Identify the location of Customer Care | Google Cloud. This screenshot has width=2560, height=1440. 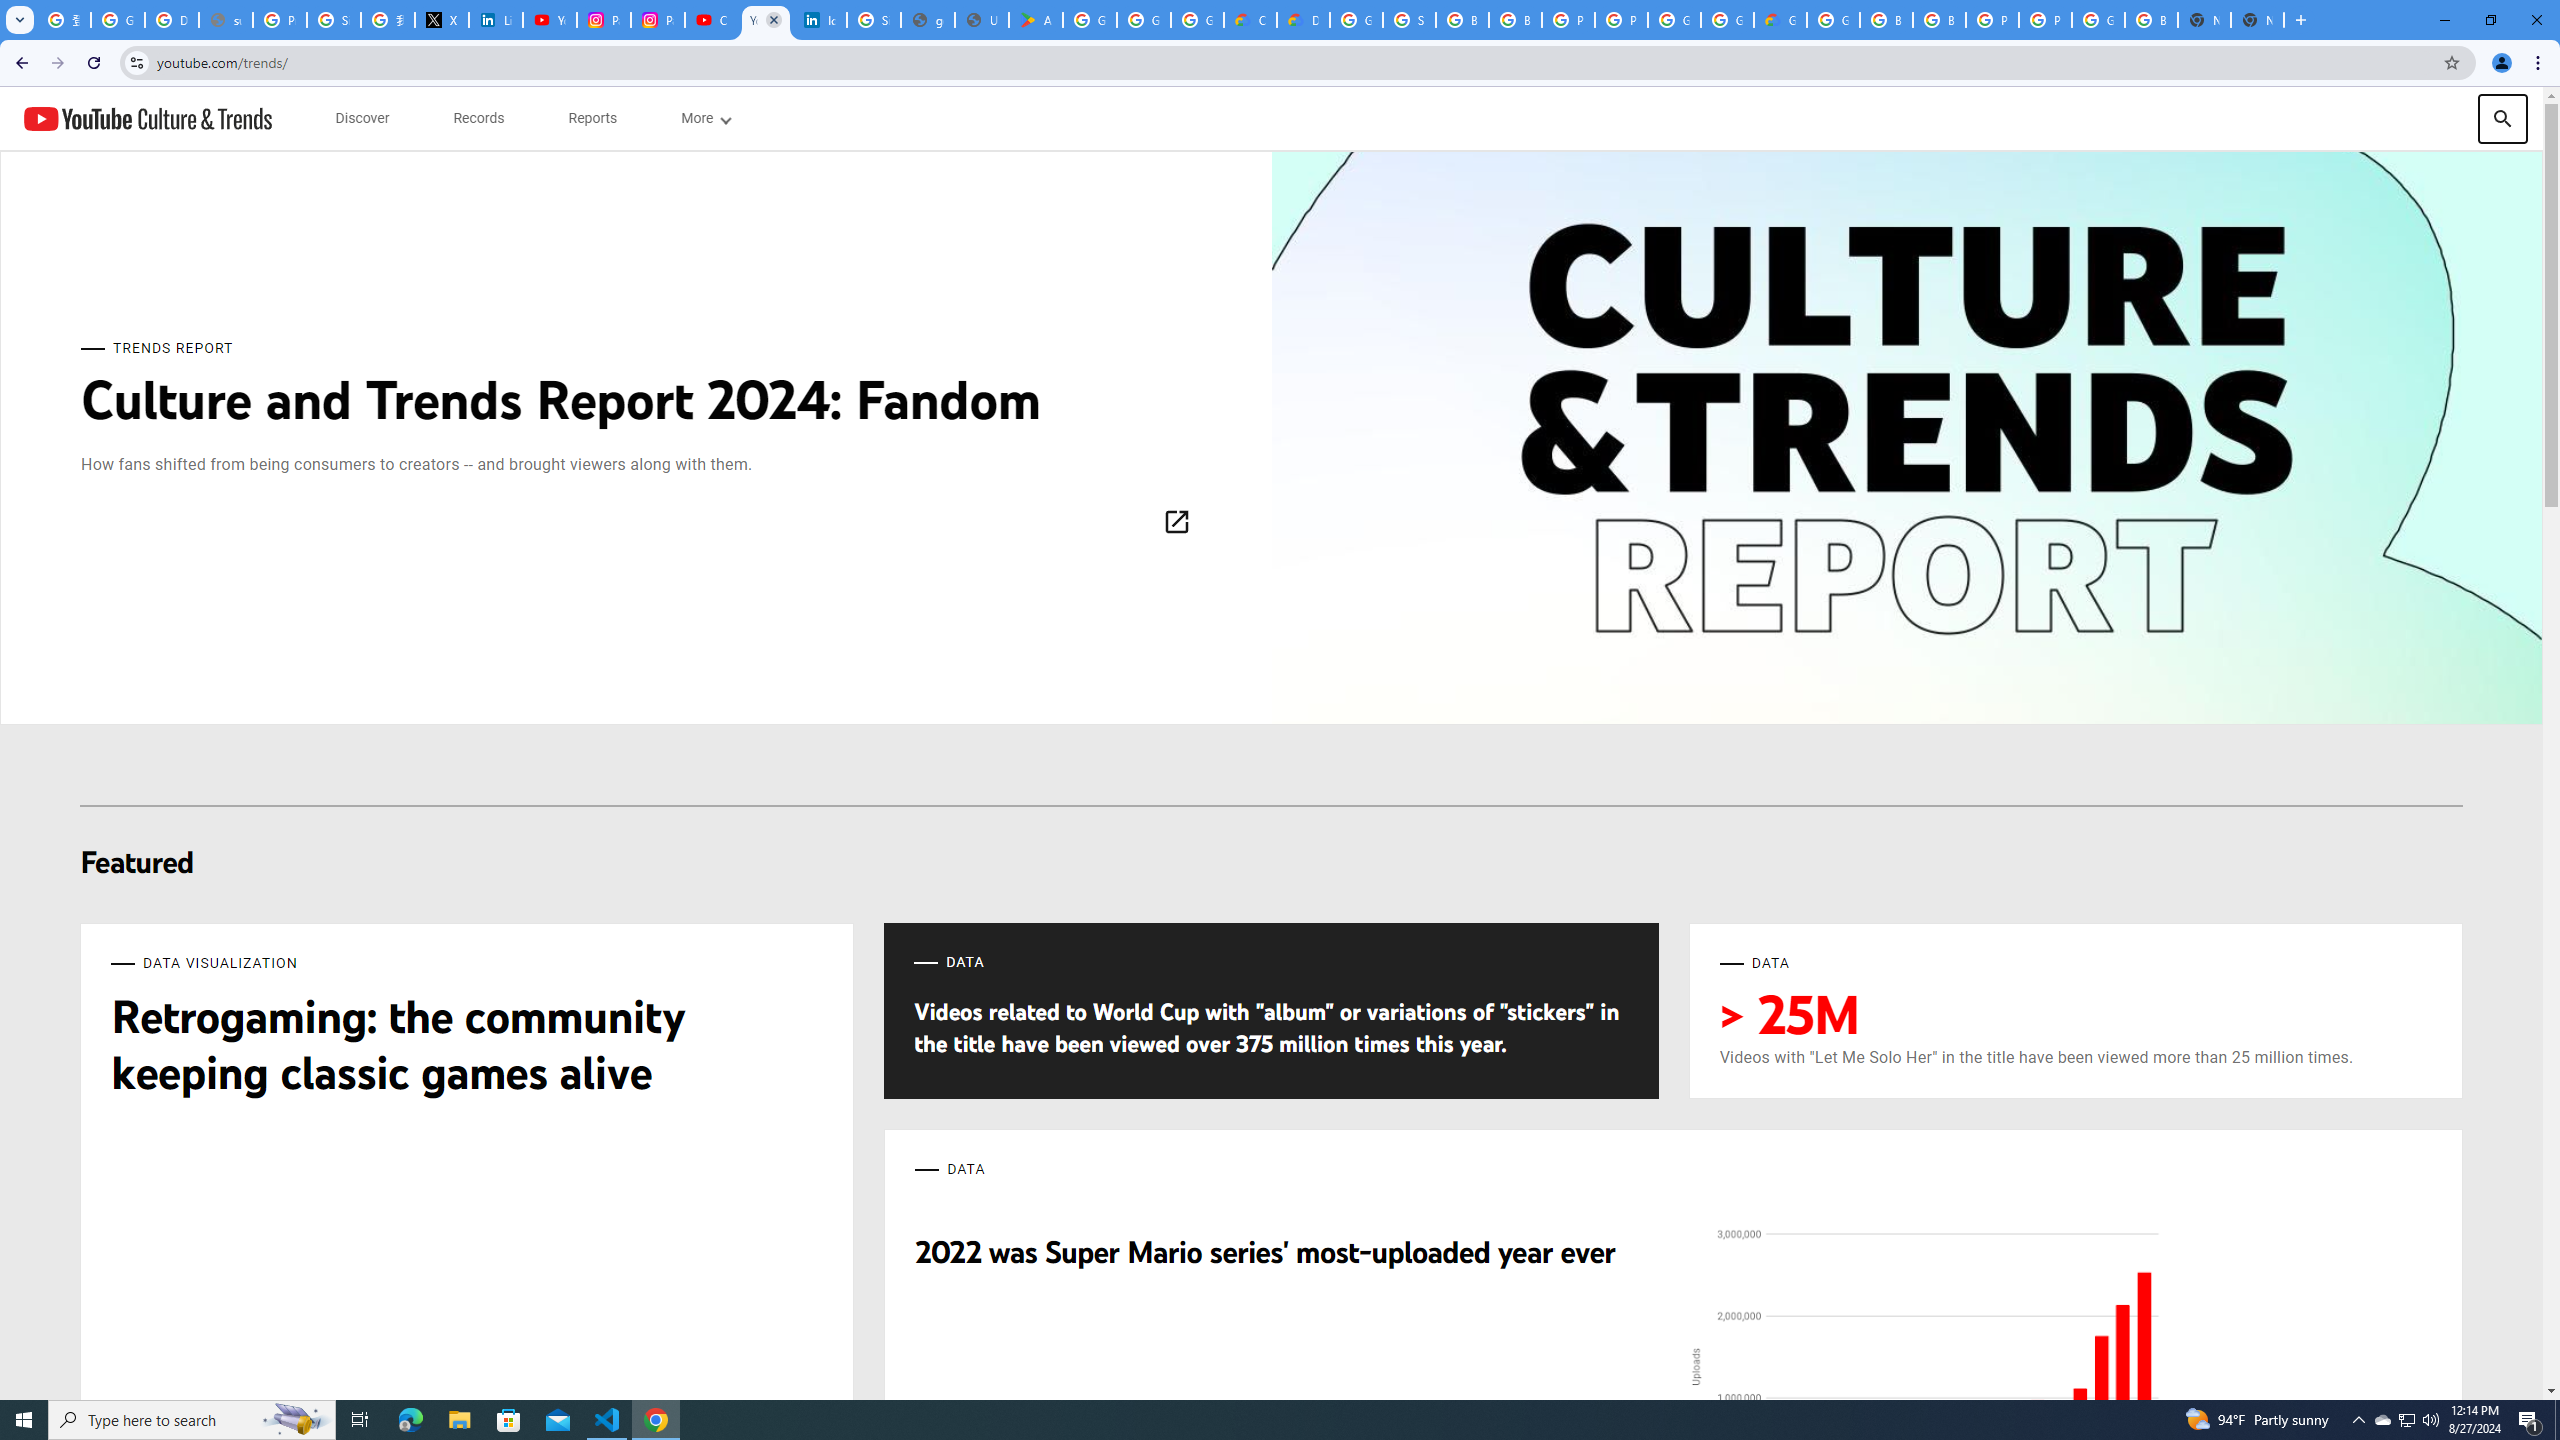
(1250, 20).